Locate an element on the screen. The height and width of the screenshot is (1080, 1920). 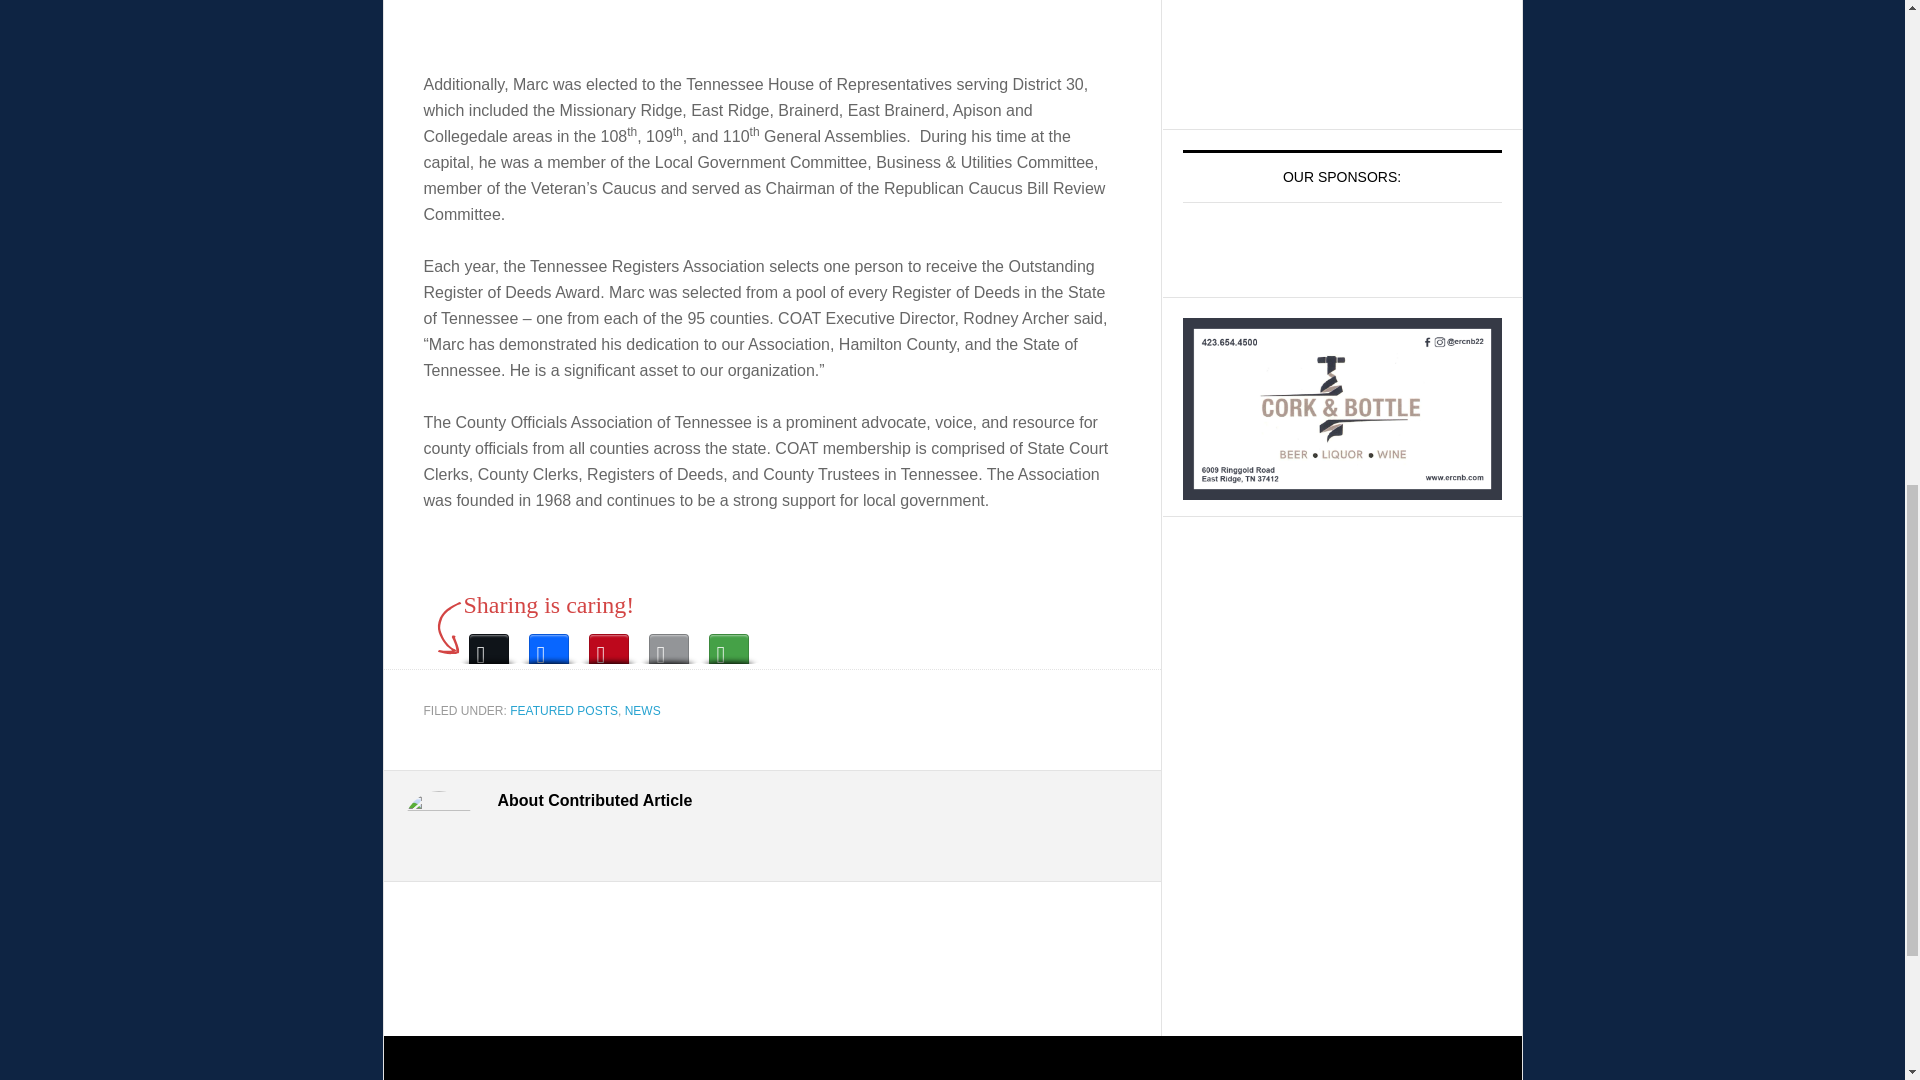
Email This is located at coordinates (668, 643).